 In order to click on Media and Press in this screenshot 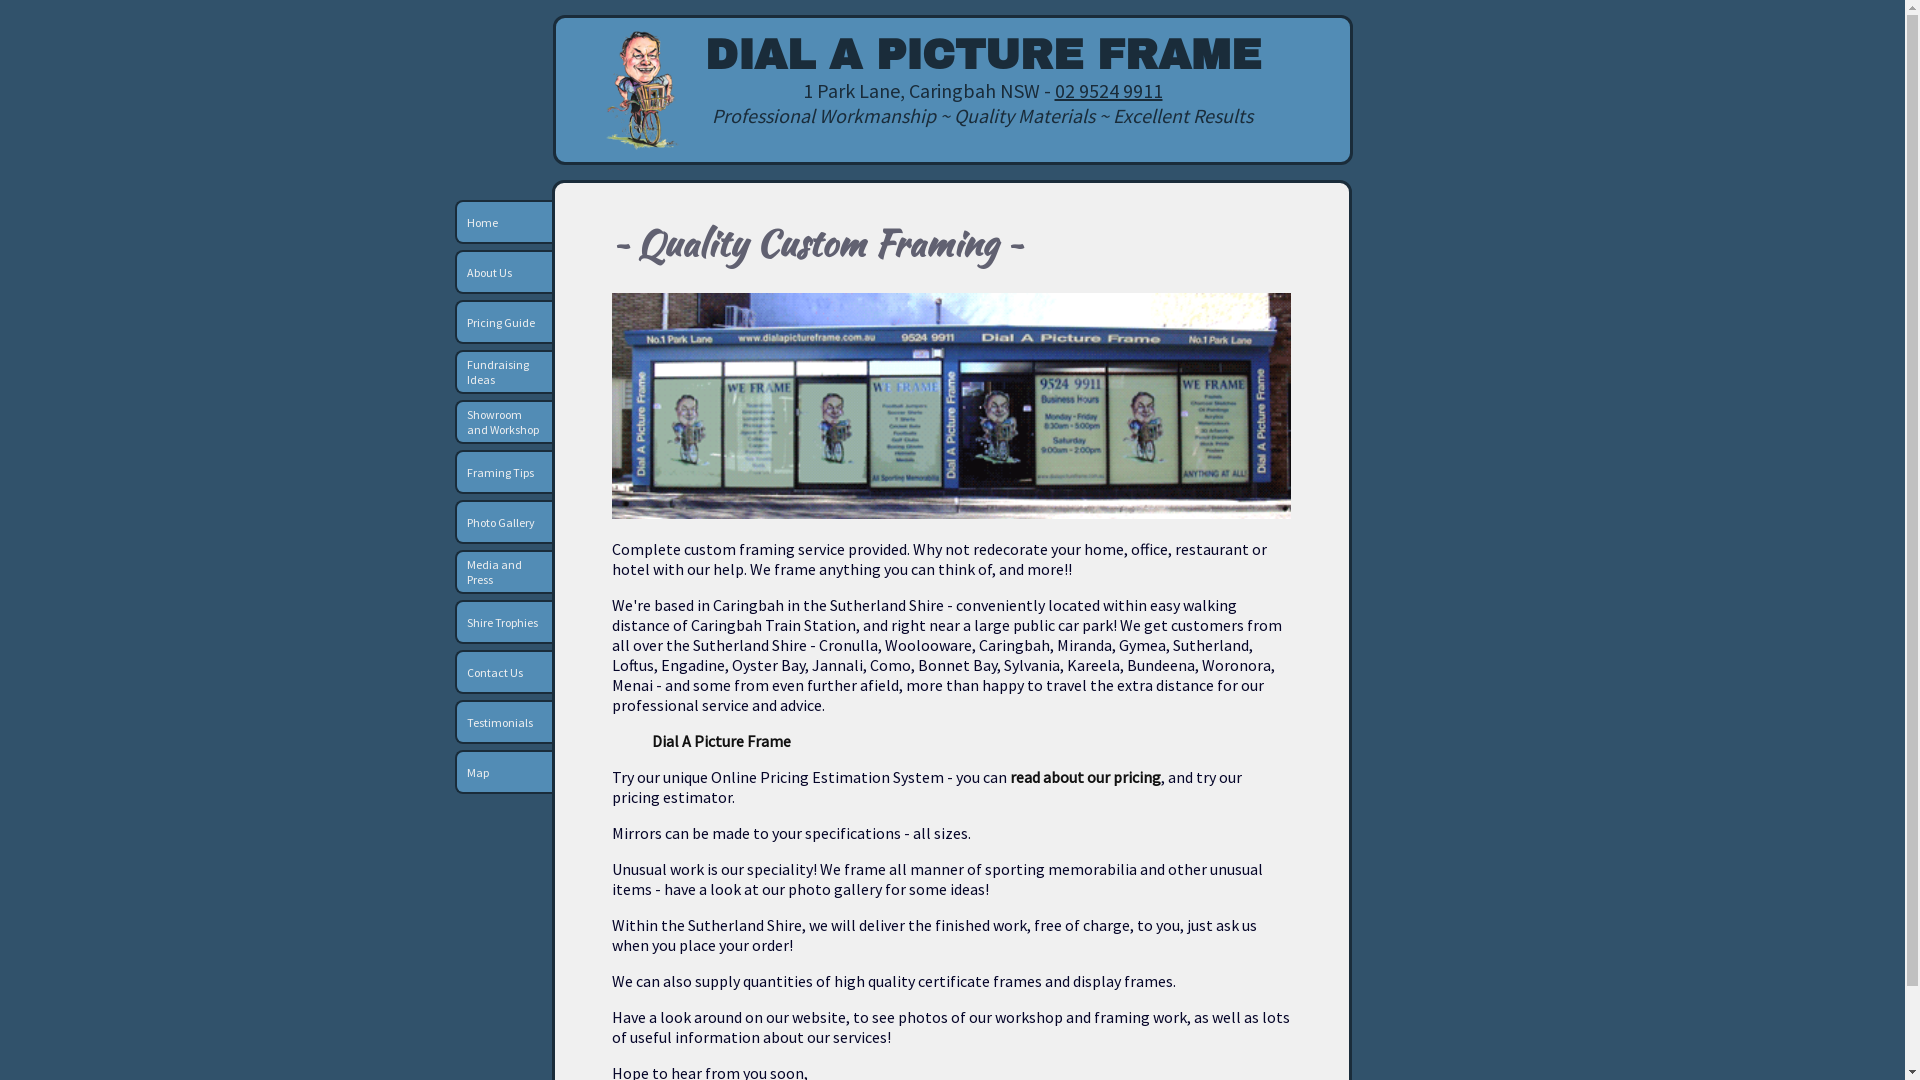, I will do `click(504, 572)`.